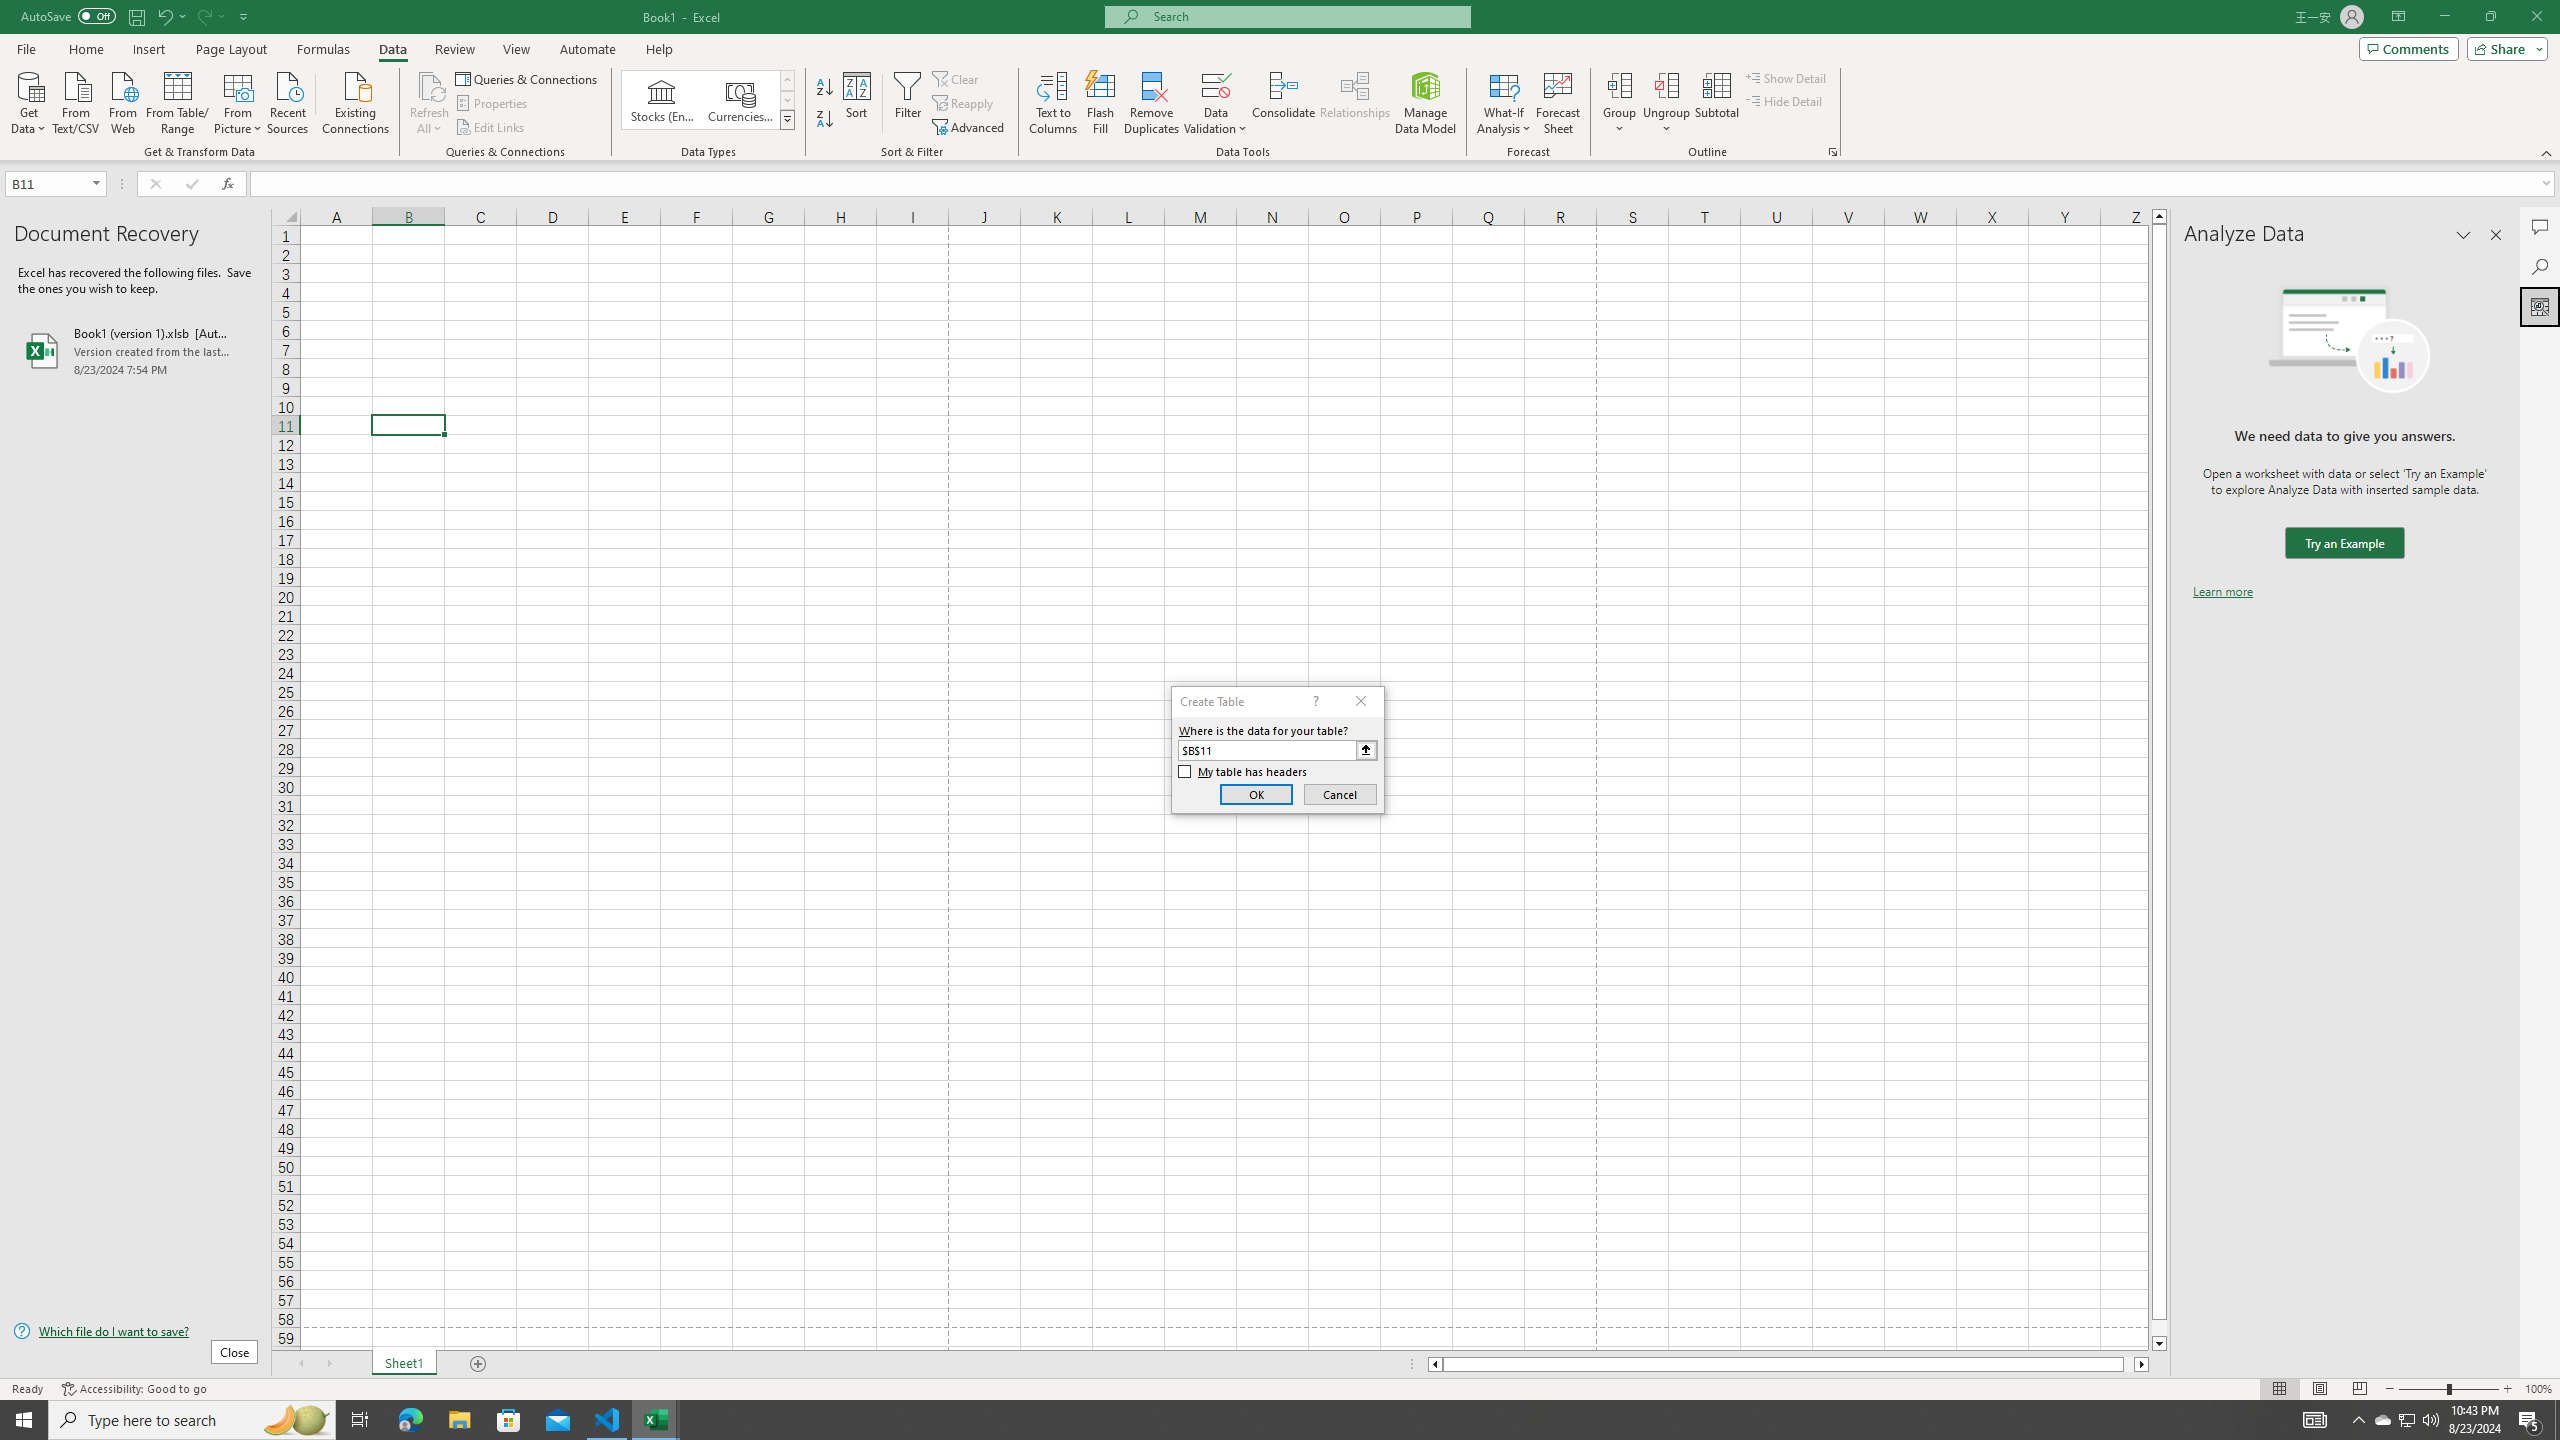  I want to click on Automate, so click(588, 49).